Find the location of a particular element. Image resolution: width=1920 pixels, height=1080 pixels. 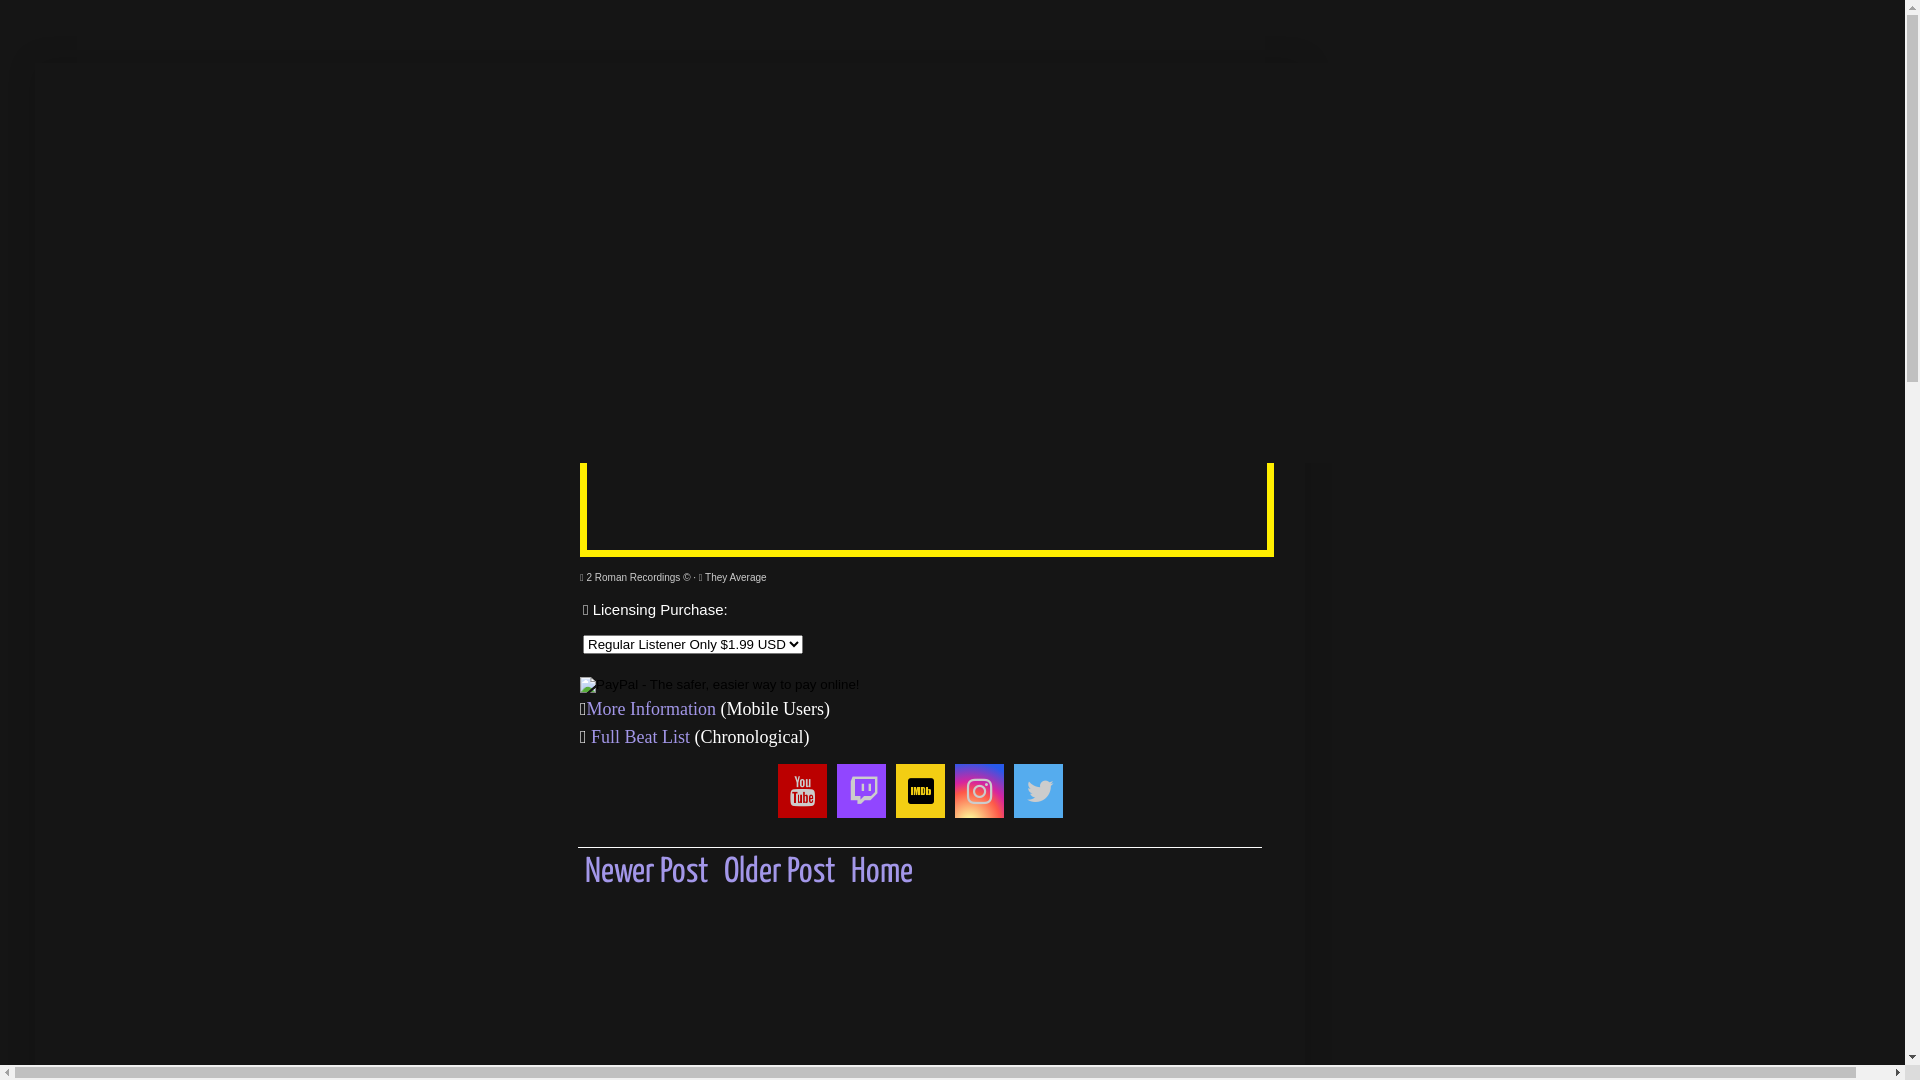

iMDB is located at coordinates (366, 313).